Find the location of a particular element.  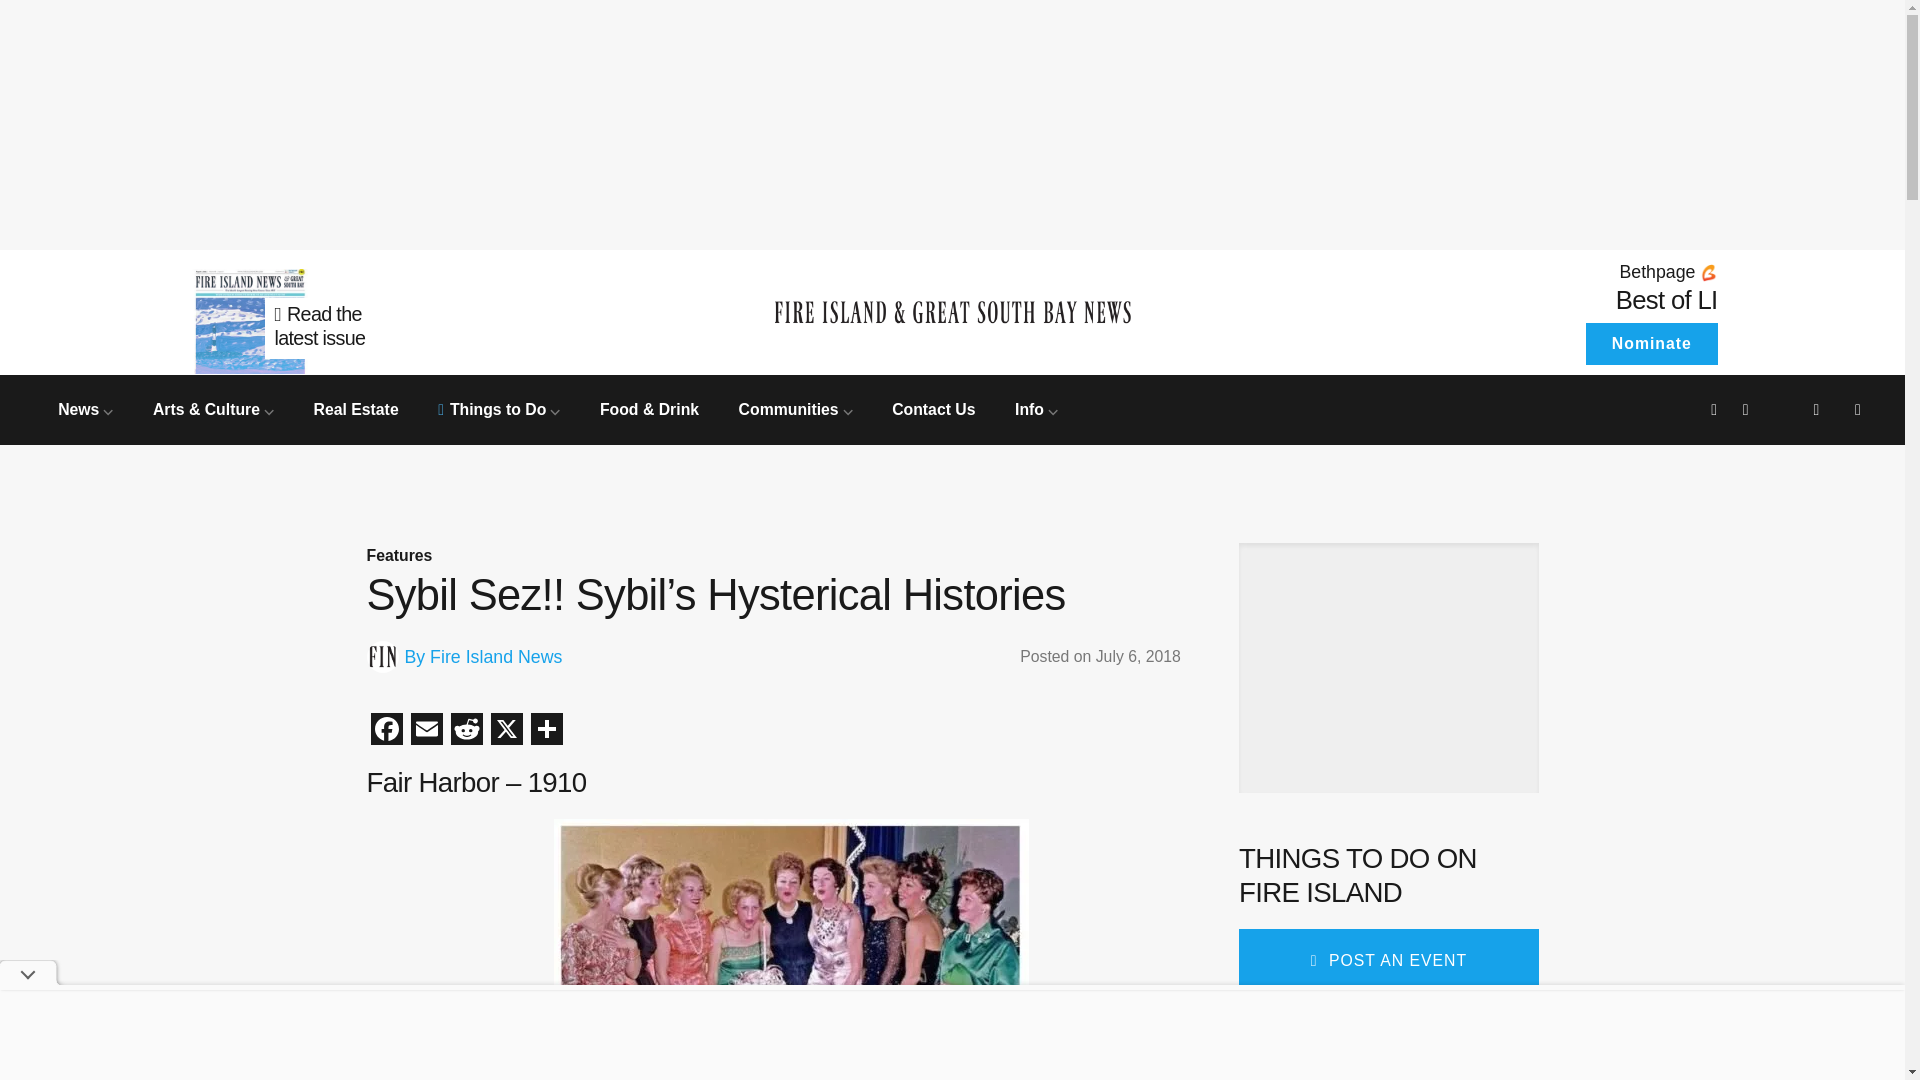

Facebook is located at coordinates (386, 730).